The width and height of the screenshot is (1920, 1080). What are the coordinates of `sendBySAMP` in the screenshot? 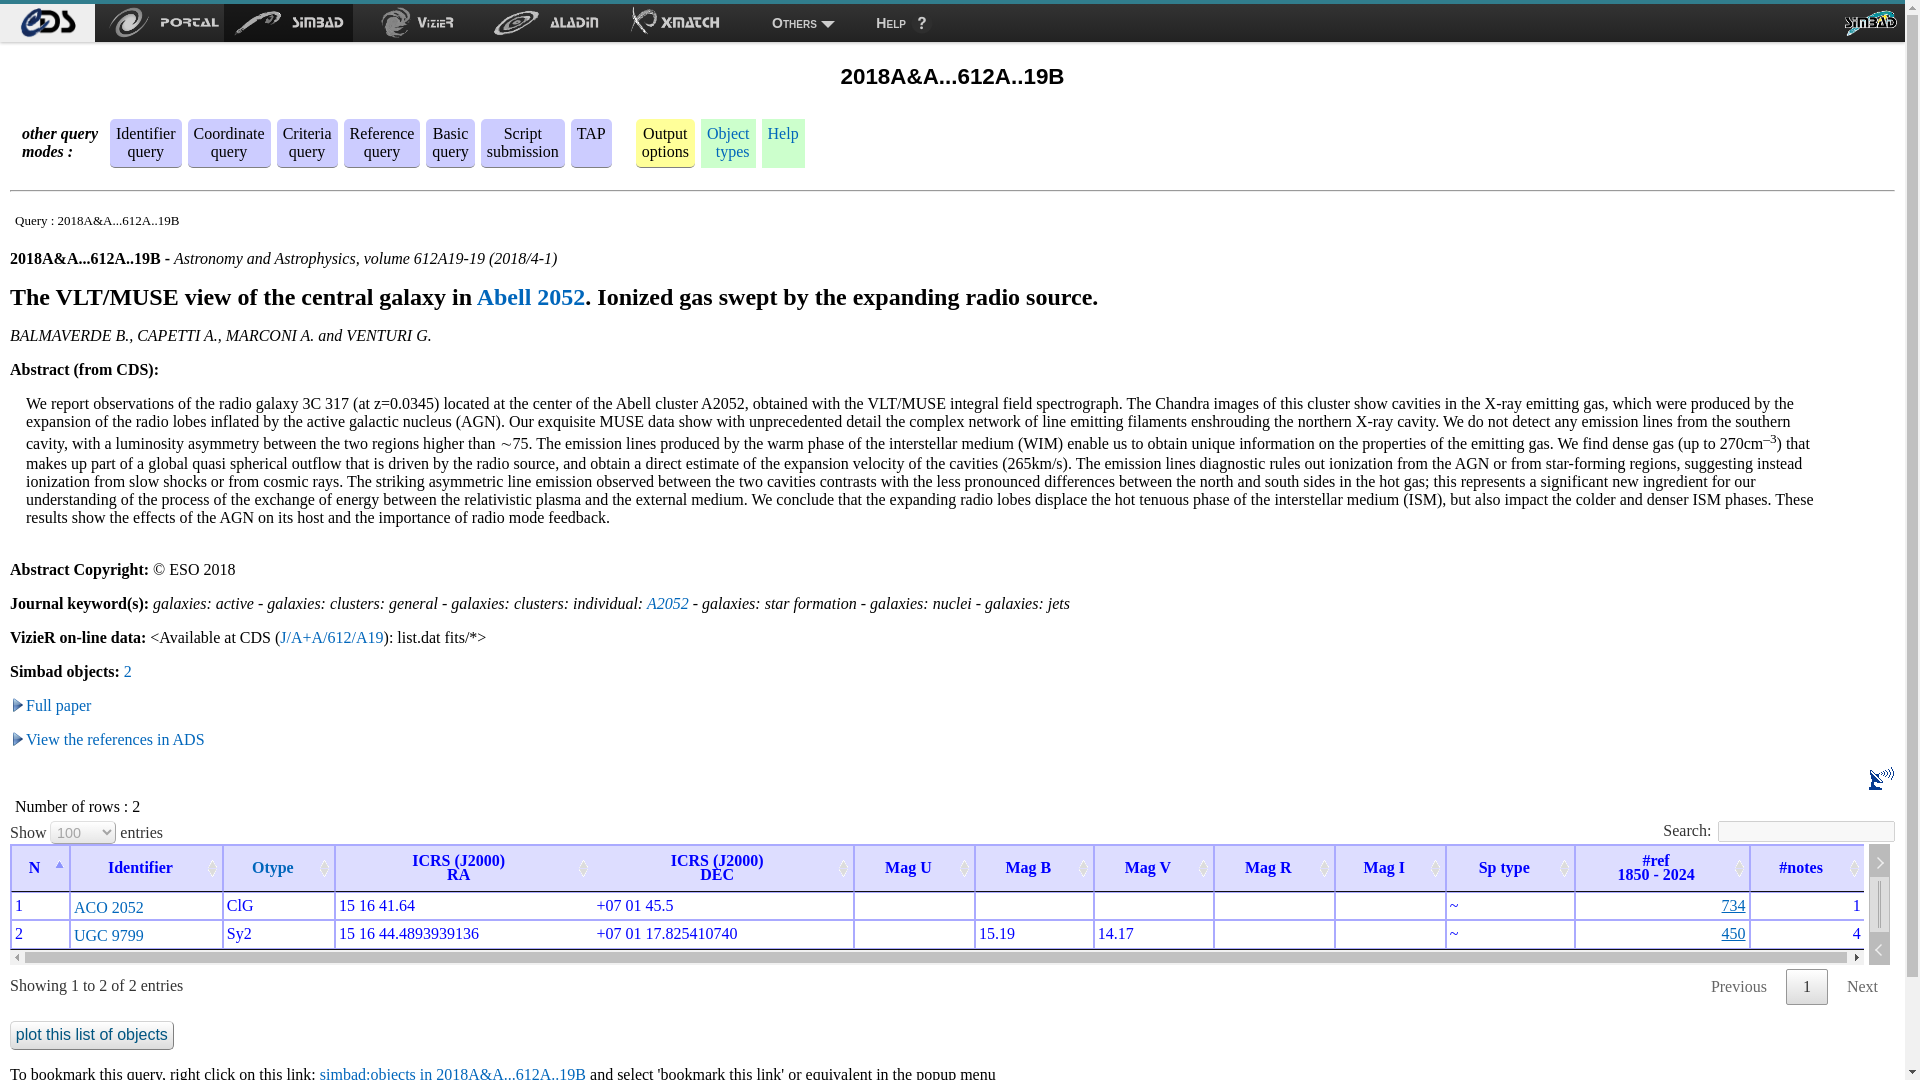 It's located at (1734, 905).